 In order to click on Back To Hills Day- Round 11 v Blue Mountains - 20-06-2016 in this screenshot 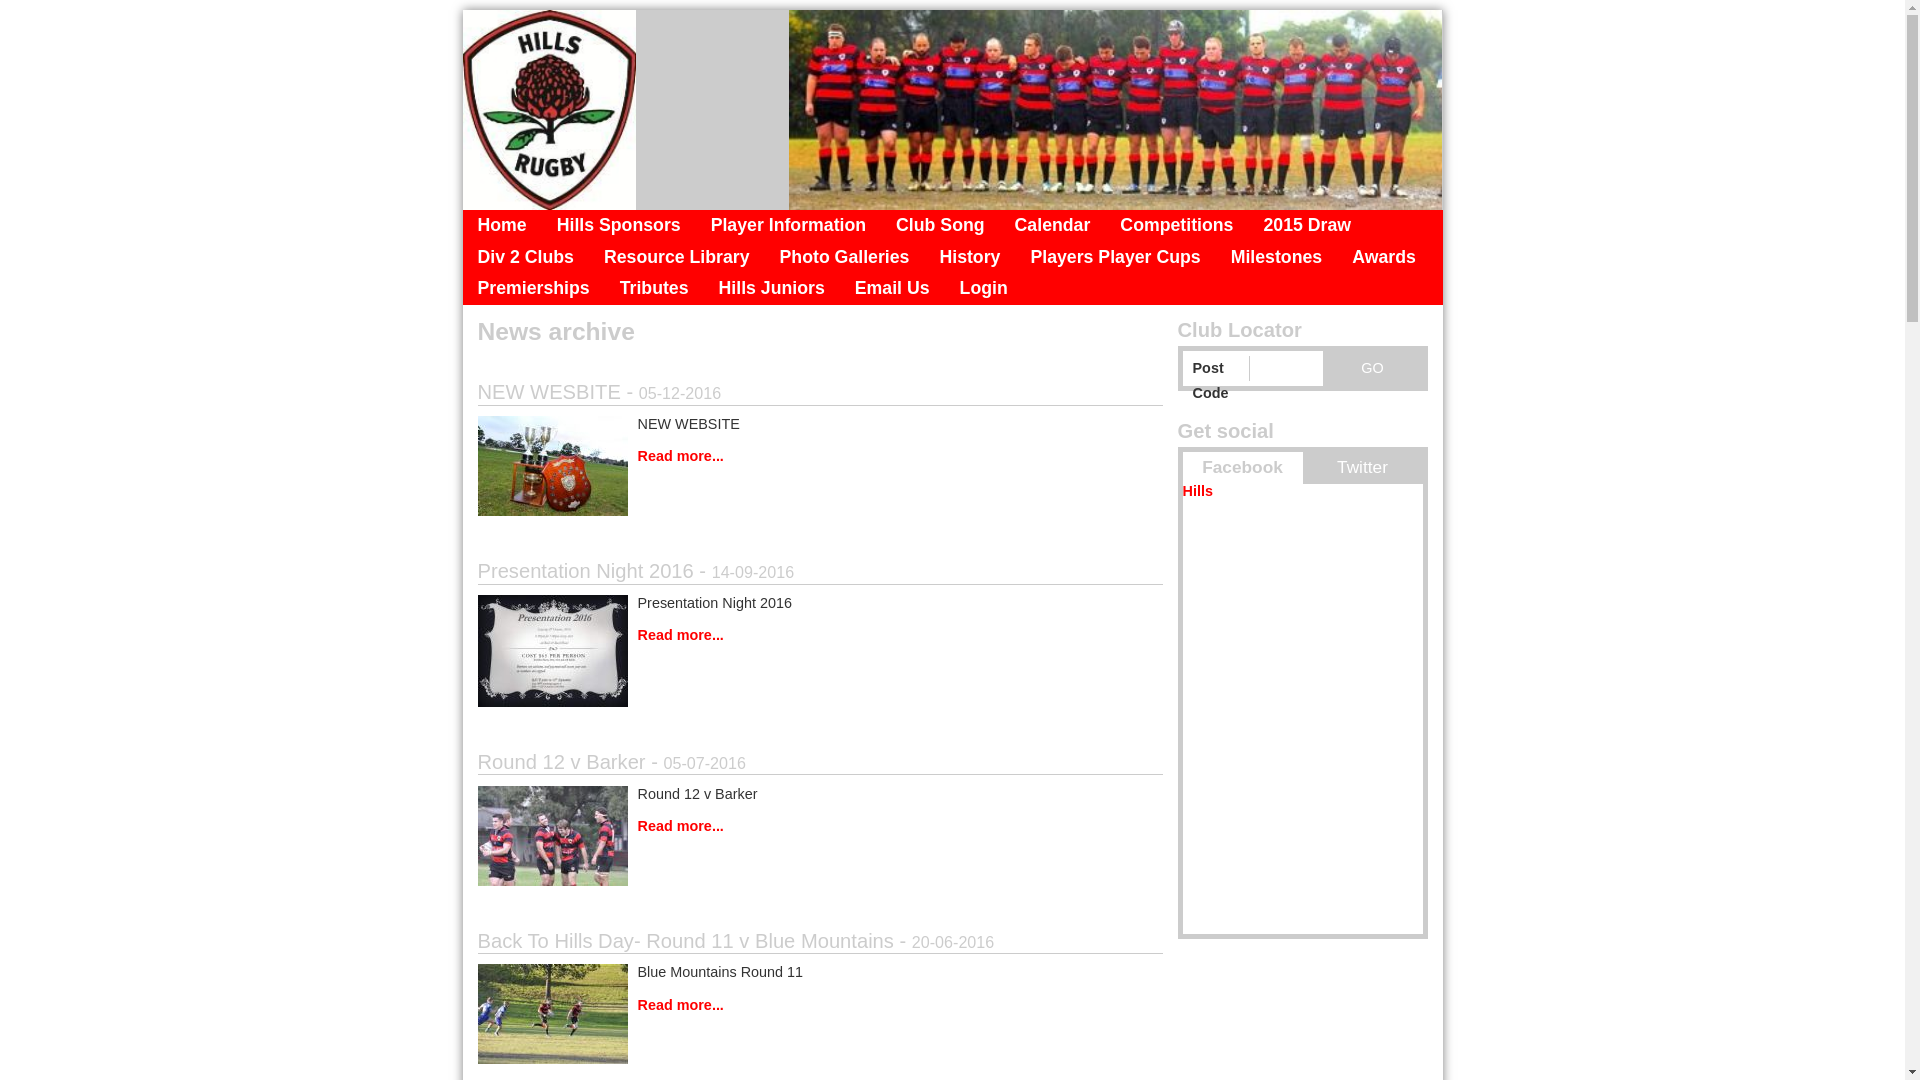, I will do `click(820, 943)`.